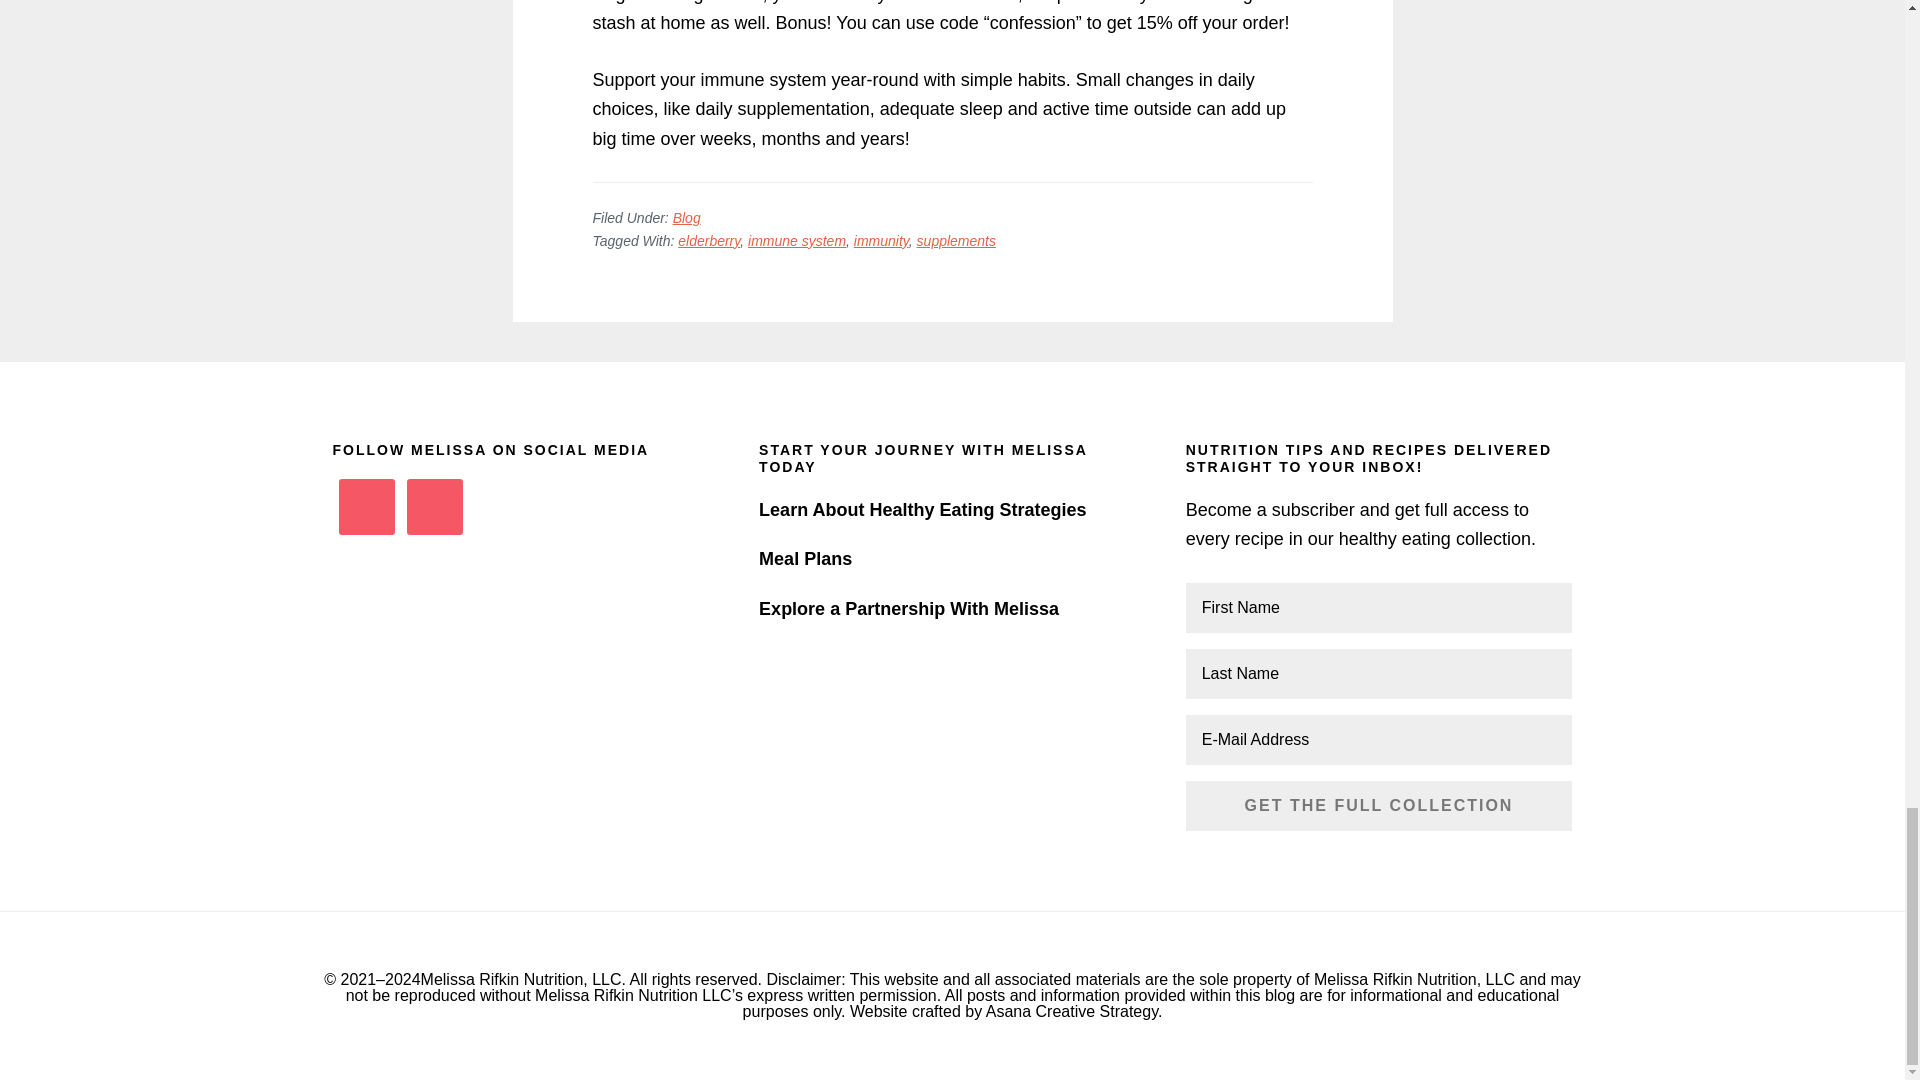 The width and height of the screenshot is (1920, 1080). I want to click on immunity, so click(881, 241).